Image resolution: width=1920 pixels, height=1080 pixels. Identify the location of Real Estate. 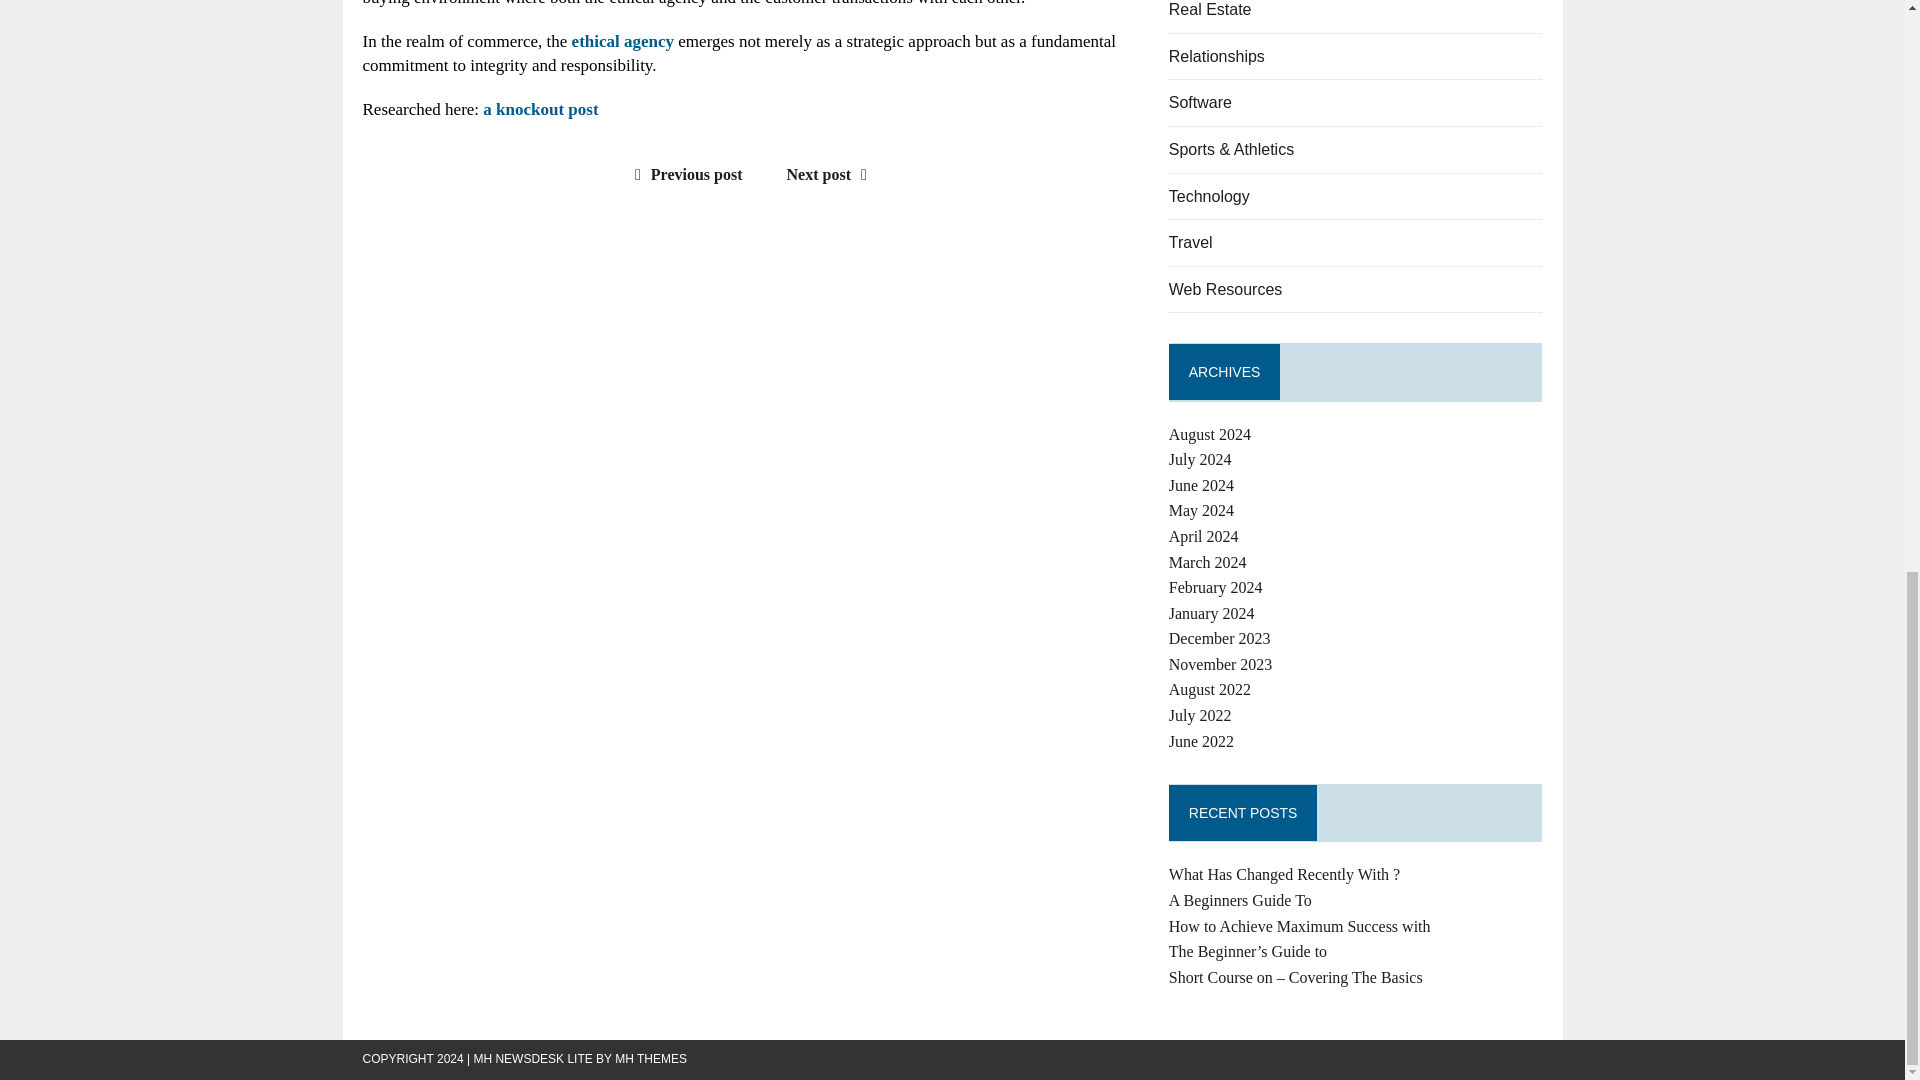
(1210, 10).